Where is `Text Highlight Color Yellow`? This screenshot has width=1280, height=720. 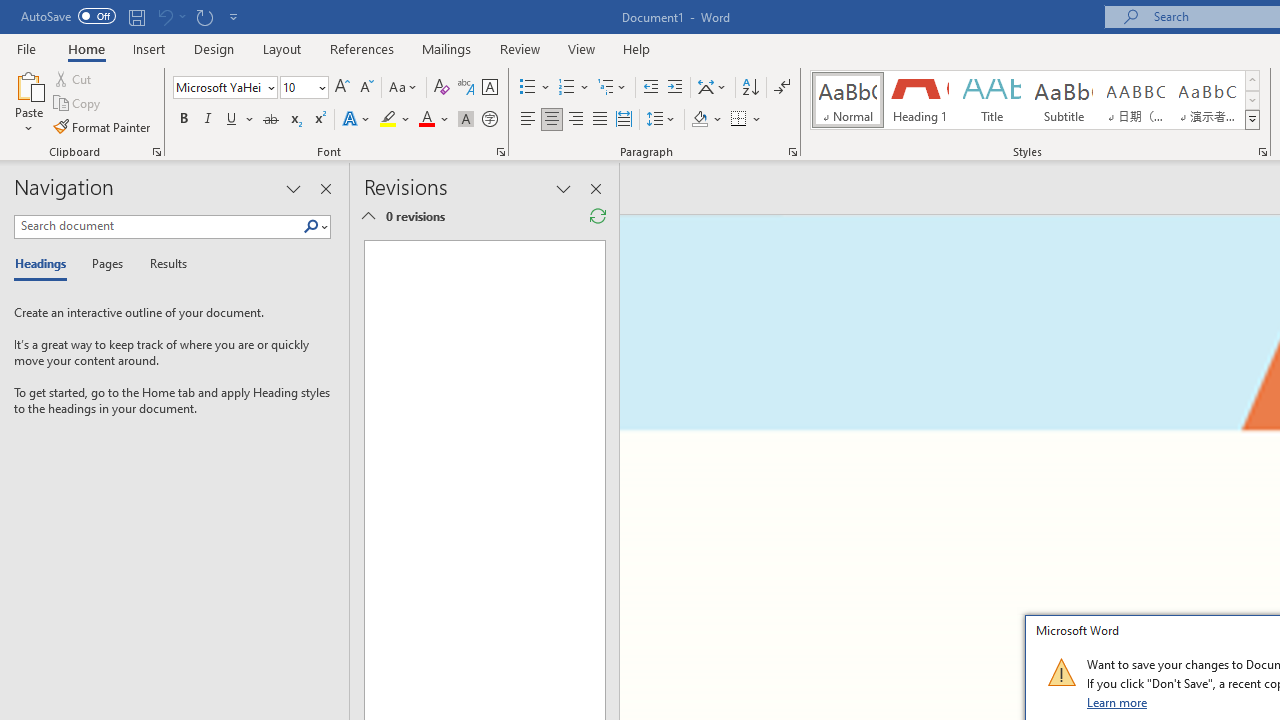
Text Highlight Color Yellow is located at coordinates (388, 120).